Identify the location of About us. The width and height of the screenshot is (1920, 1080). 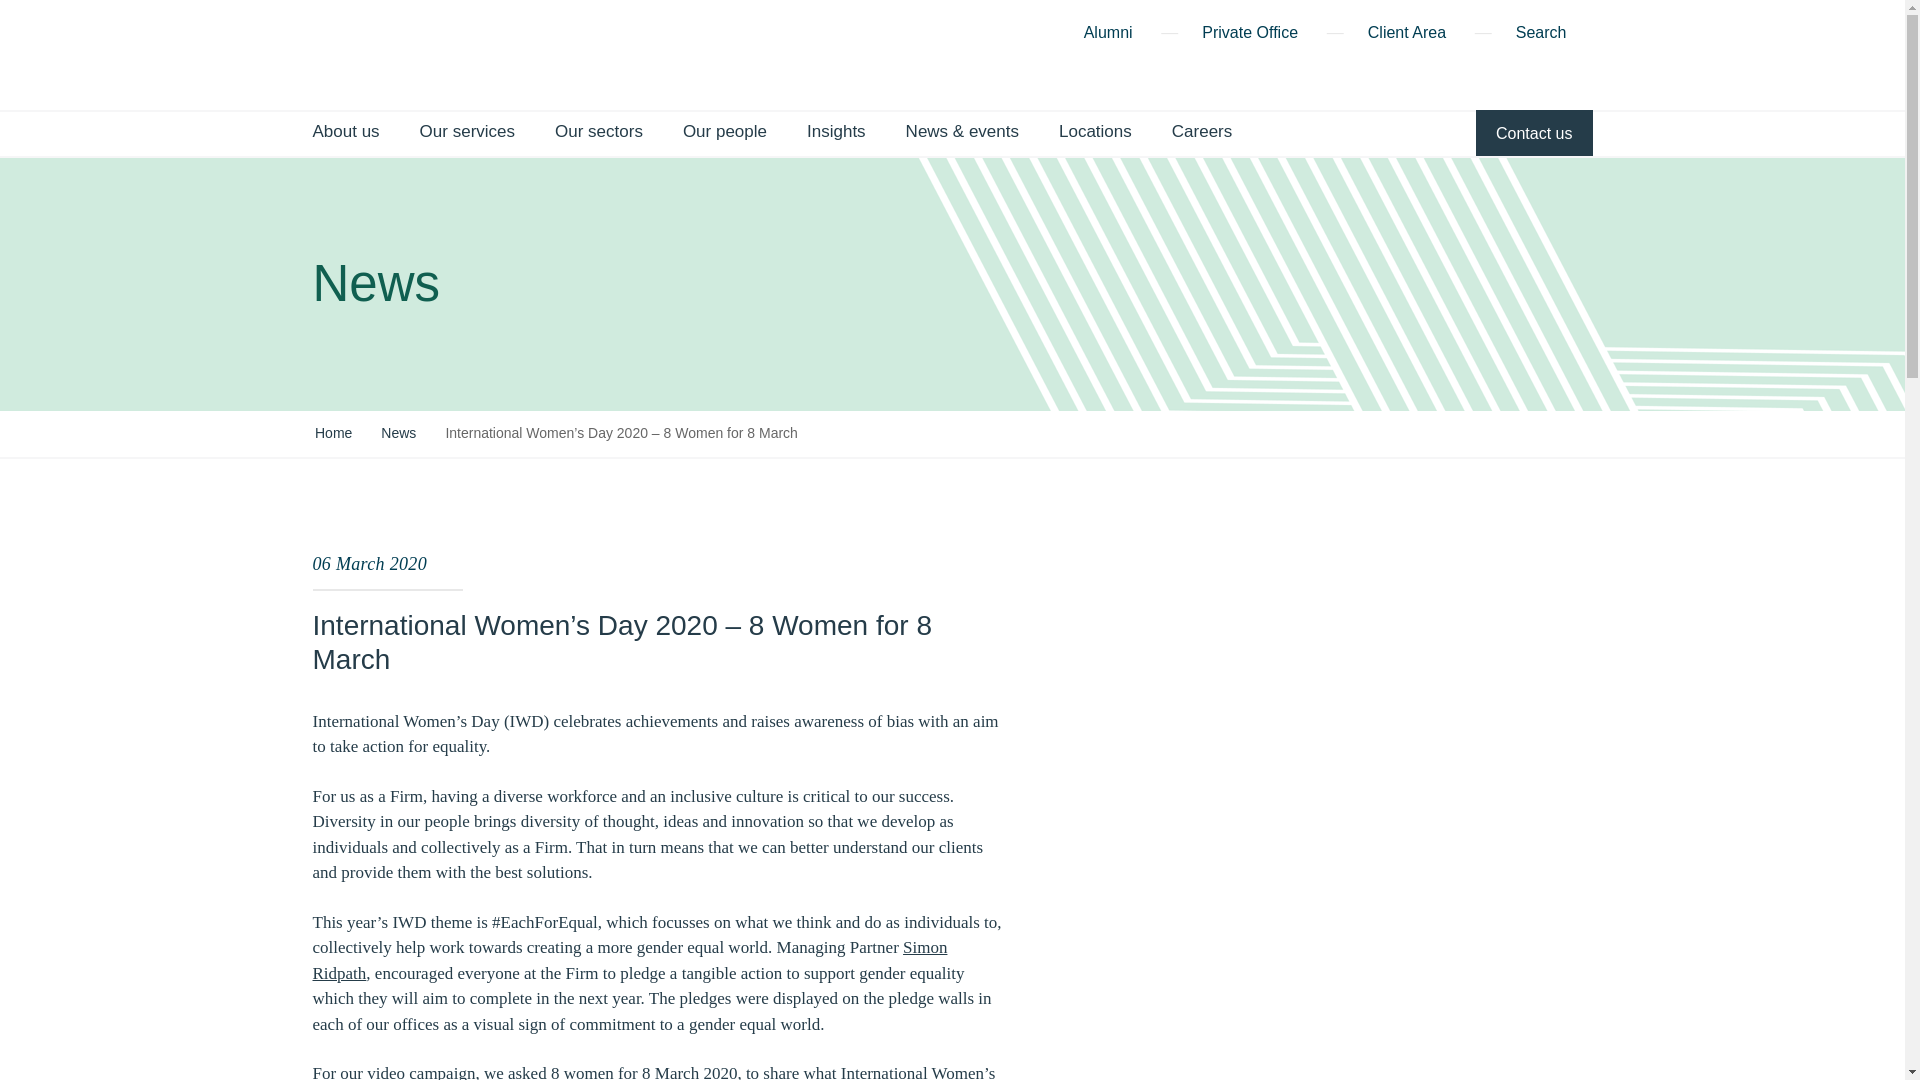
(344, 133).